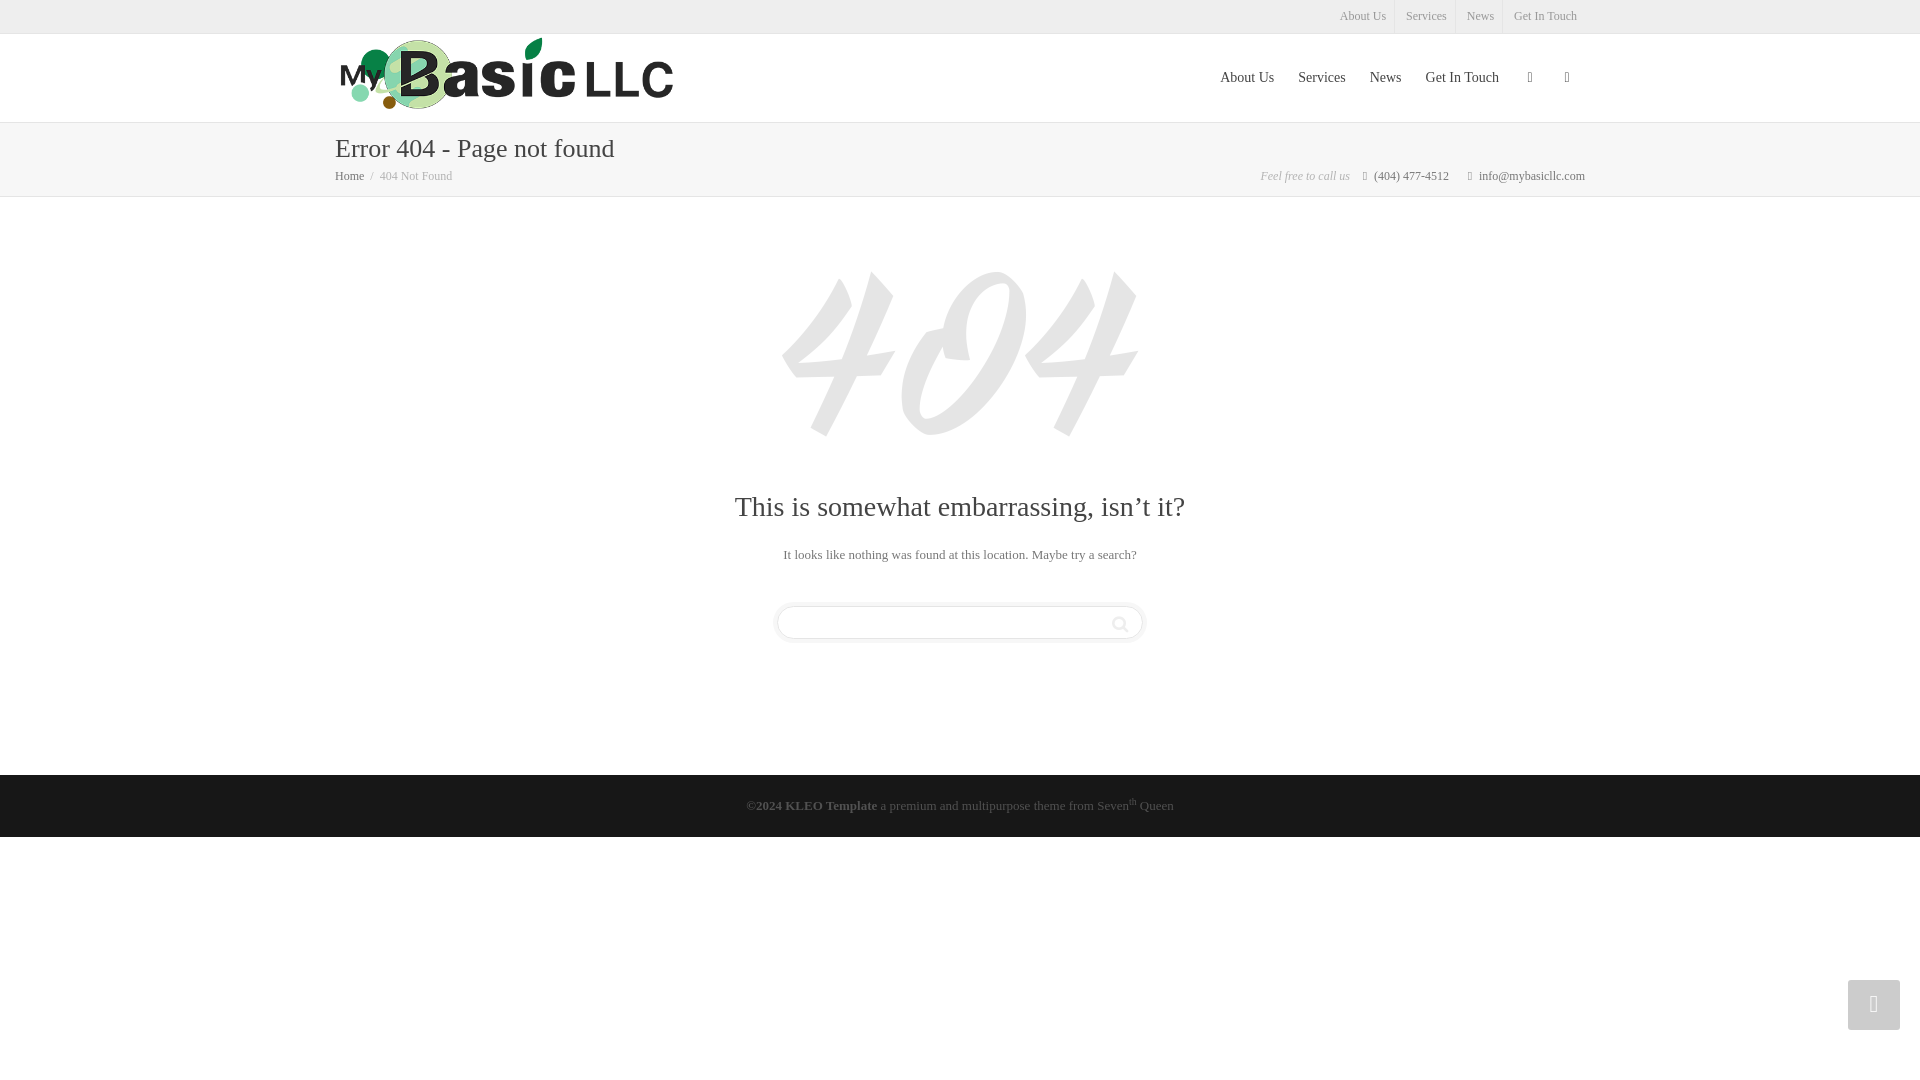 This screenshot has height=1080, width=1920. Describe the element at coordinates (506, 76) in the screenshot. I see `My Basic LLC` at that location.